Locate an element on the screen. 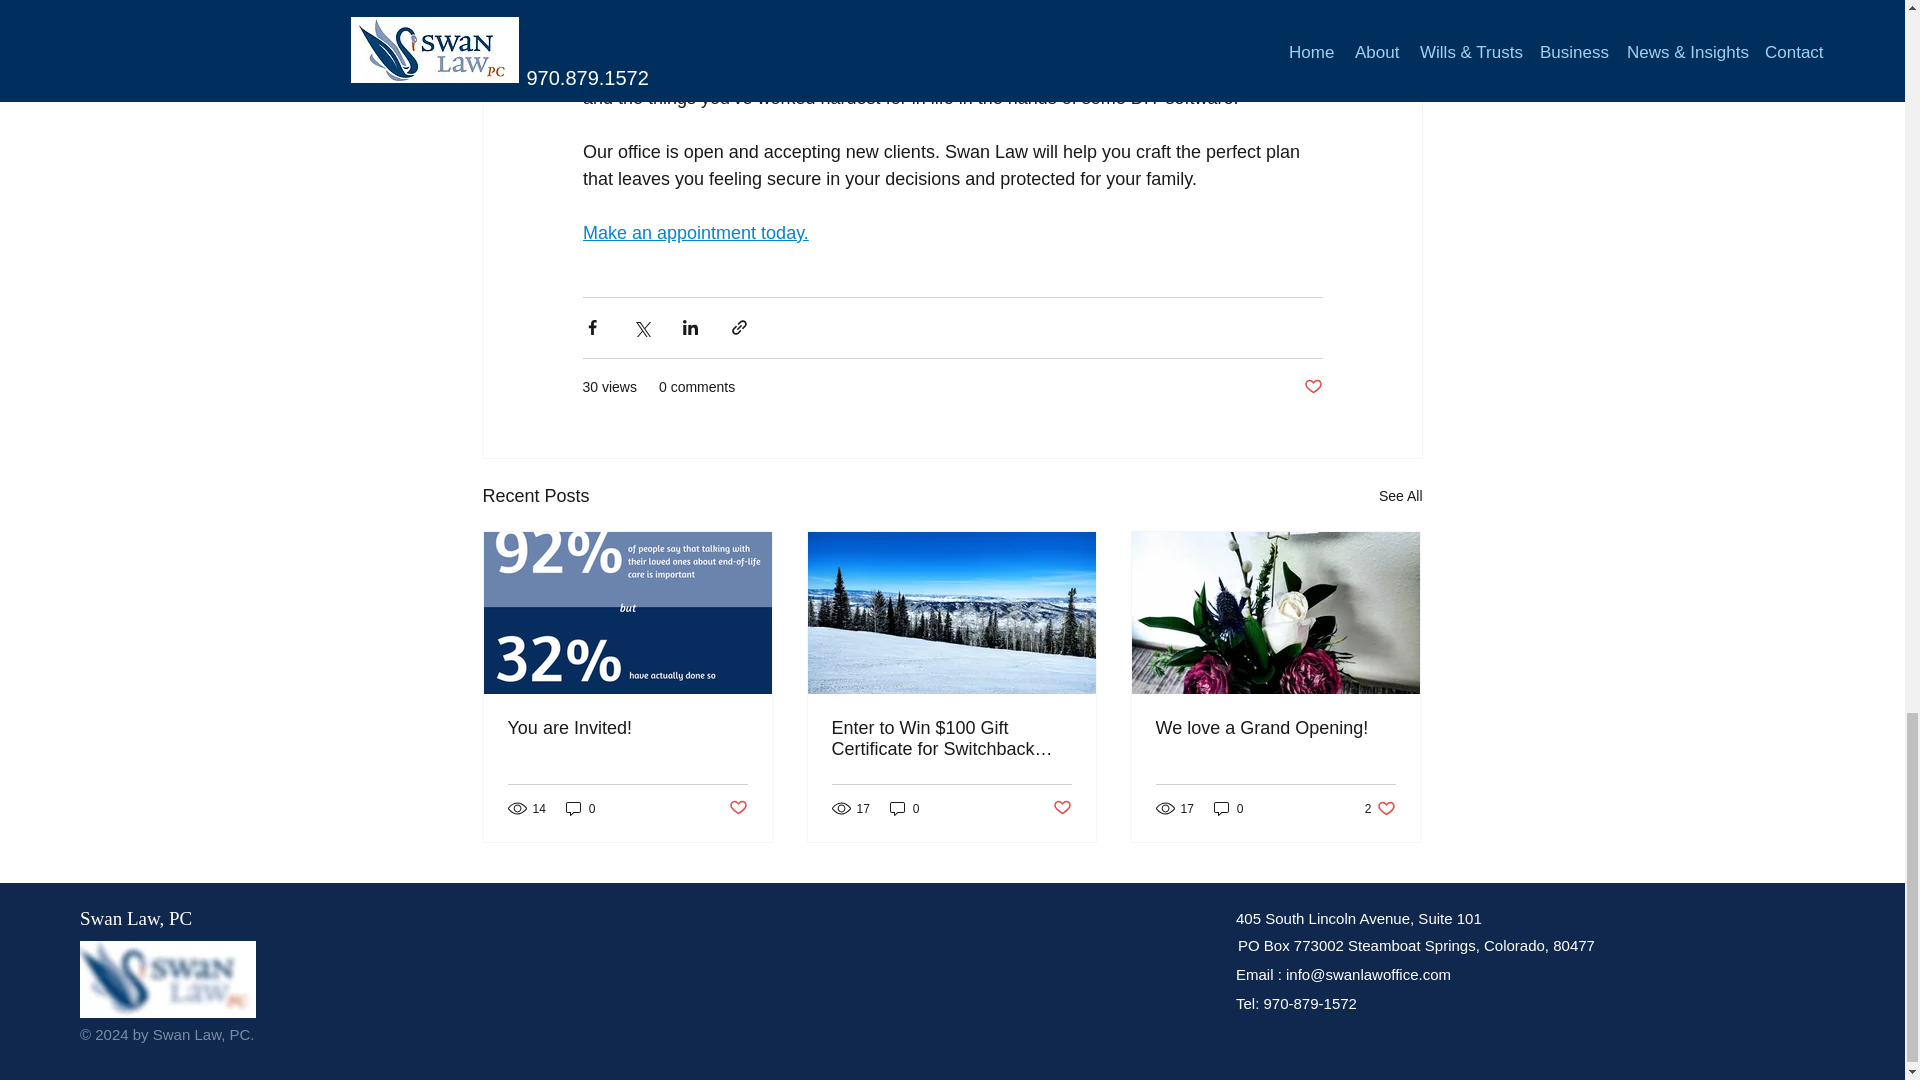 The height and width of the screenshot is (1080, 1920). Post not marked as liked is located at coordinates (736, 808).